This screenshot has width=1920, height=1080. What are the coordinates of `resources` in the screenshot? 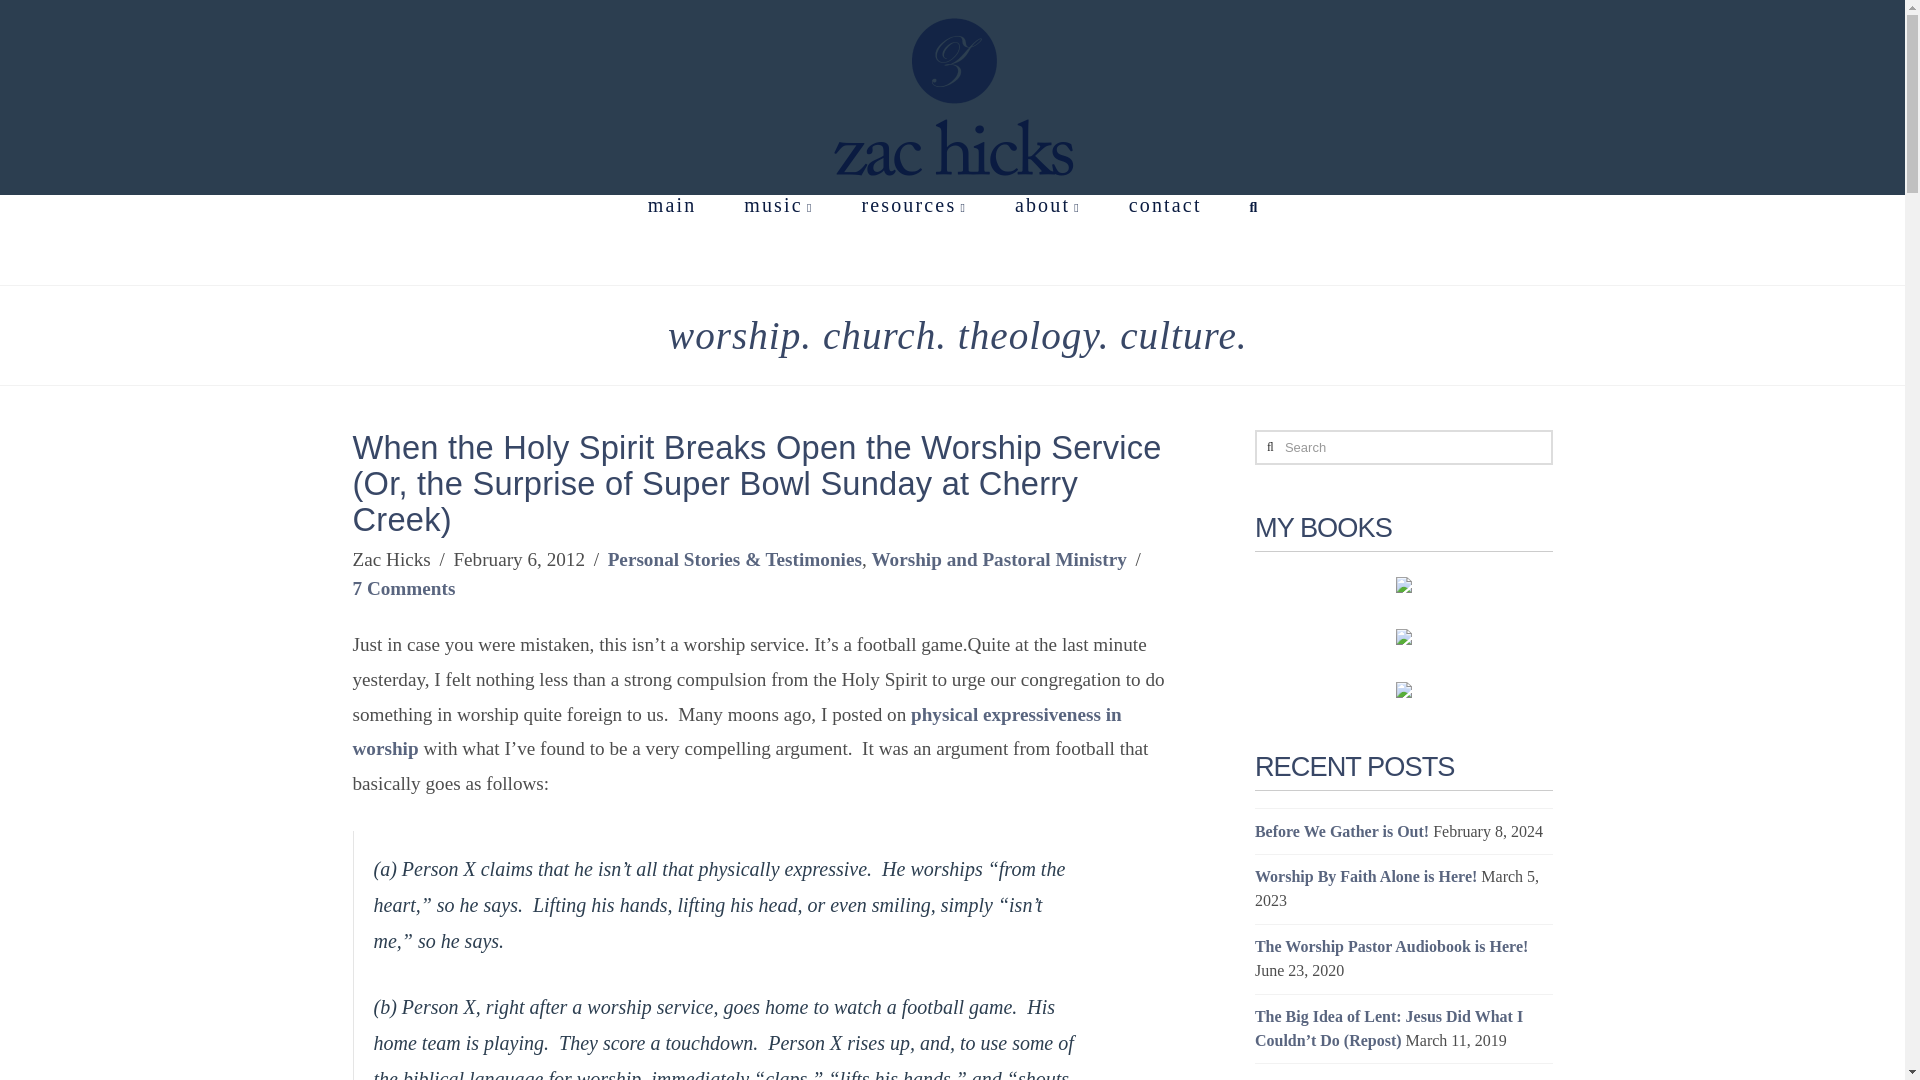 It's located at (912, 240).